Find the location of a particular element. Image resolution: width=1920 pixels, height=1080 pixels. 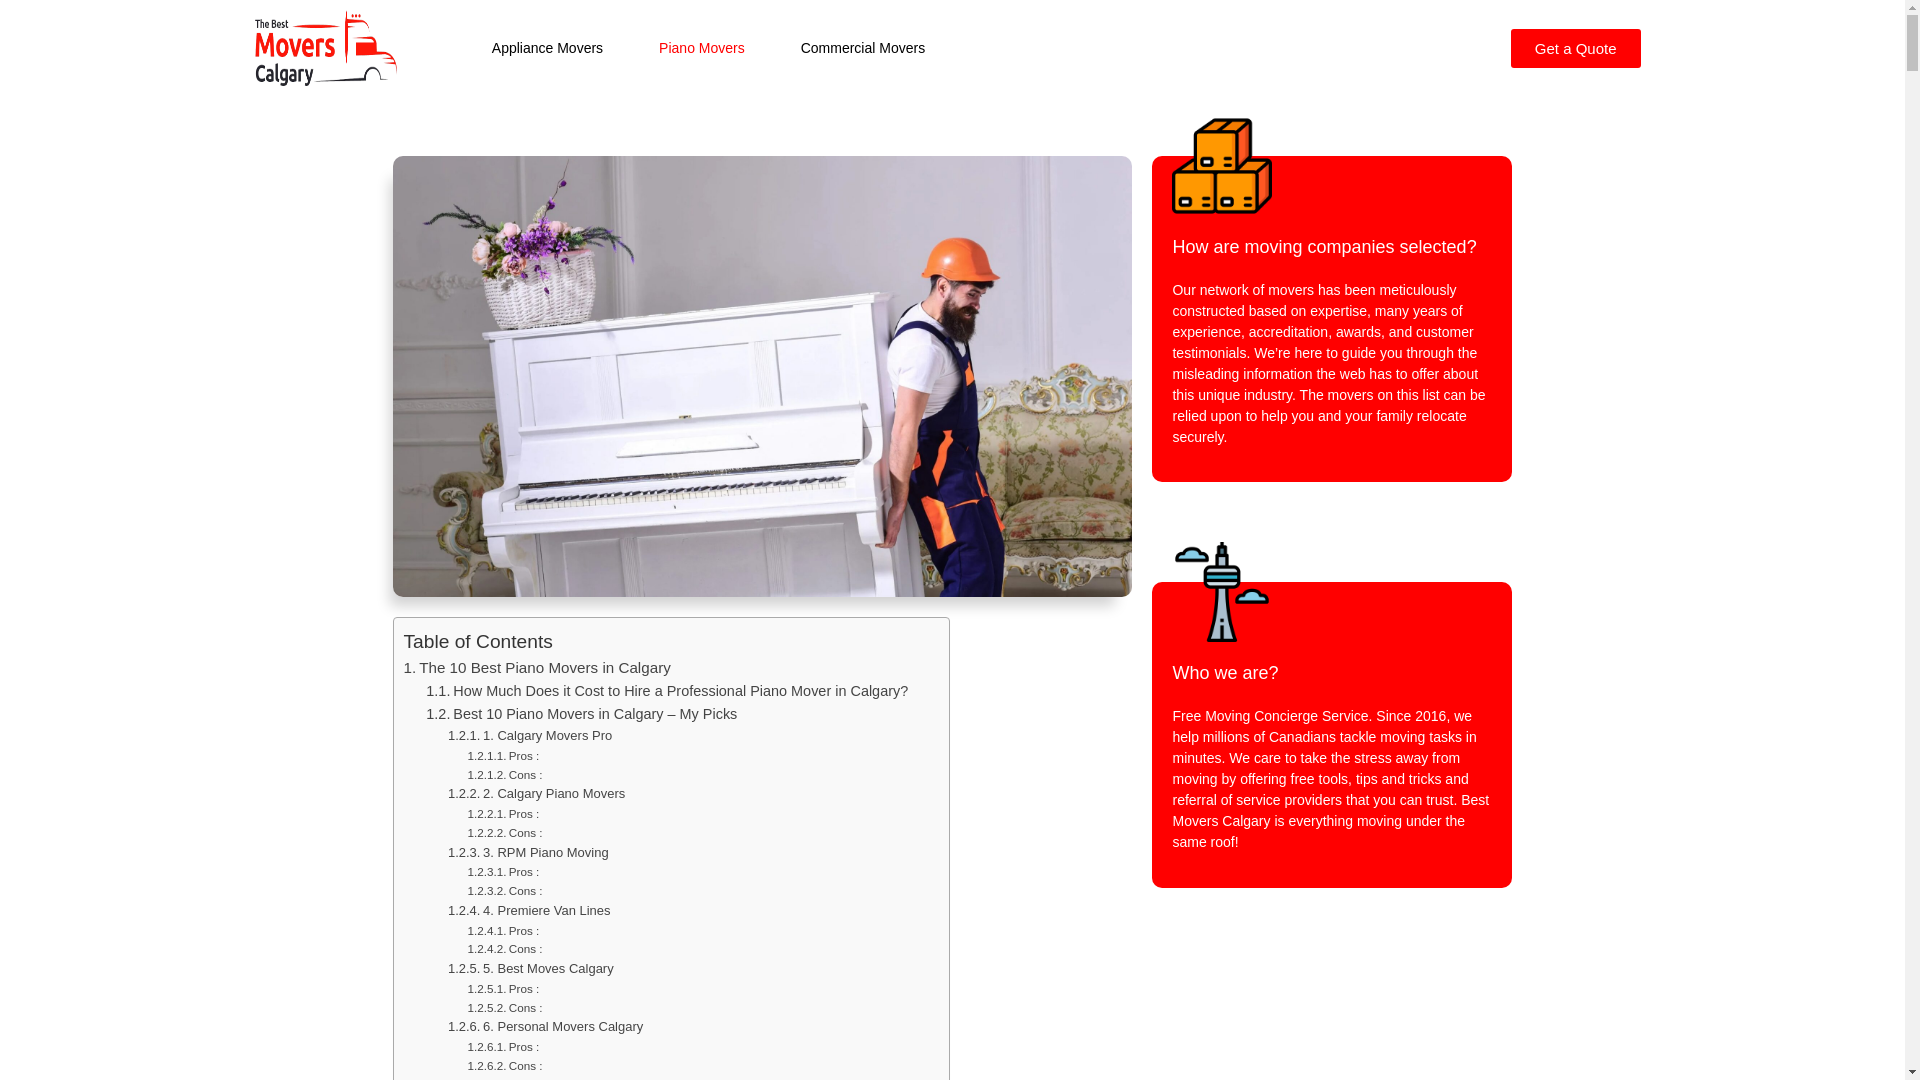

2. Calgary Piano Movers is located at coordinates (536, 794).